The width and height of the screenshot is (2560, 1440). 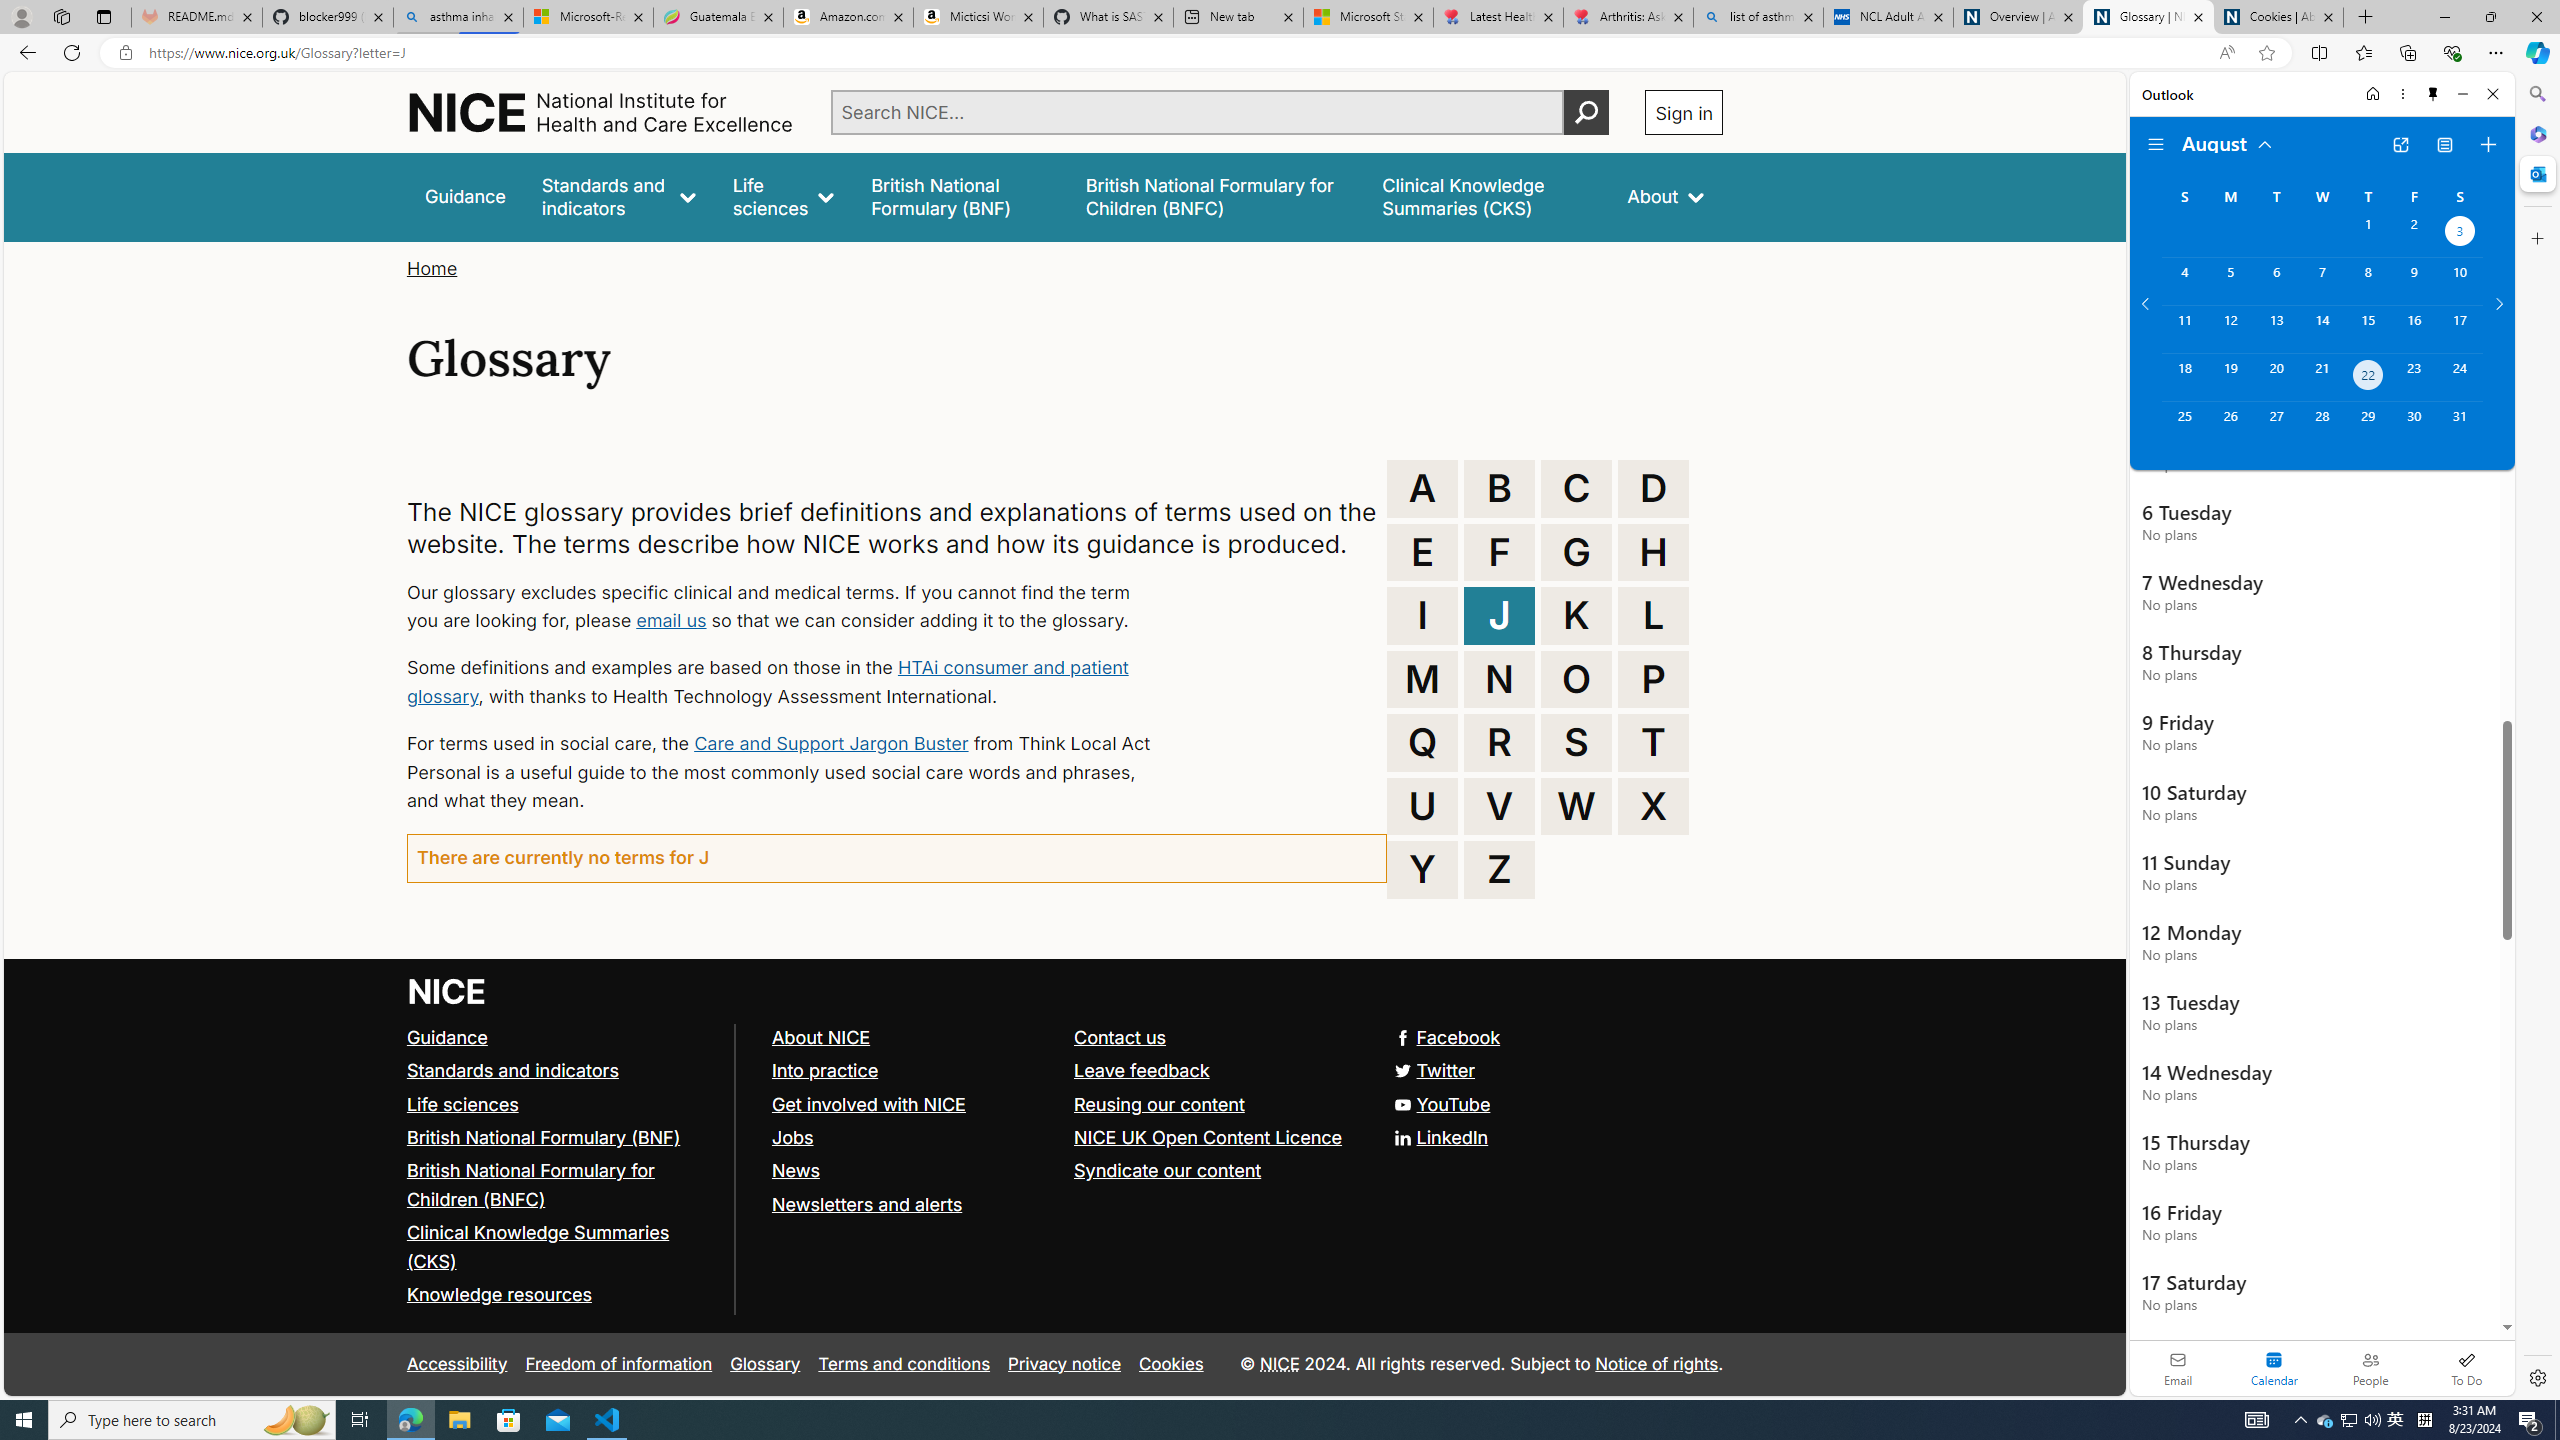 What do you see at coordinates (1210, 1136) in the screenshot?
I see `NICE UK Open Content Licence` at bounding box center [1210, 1136].